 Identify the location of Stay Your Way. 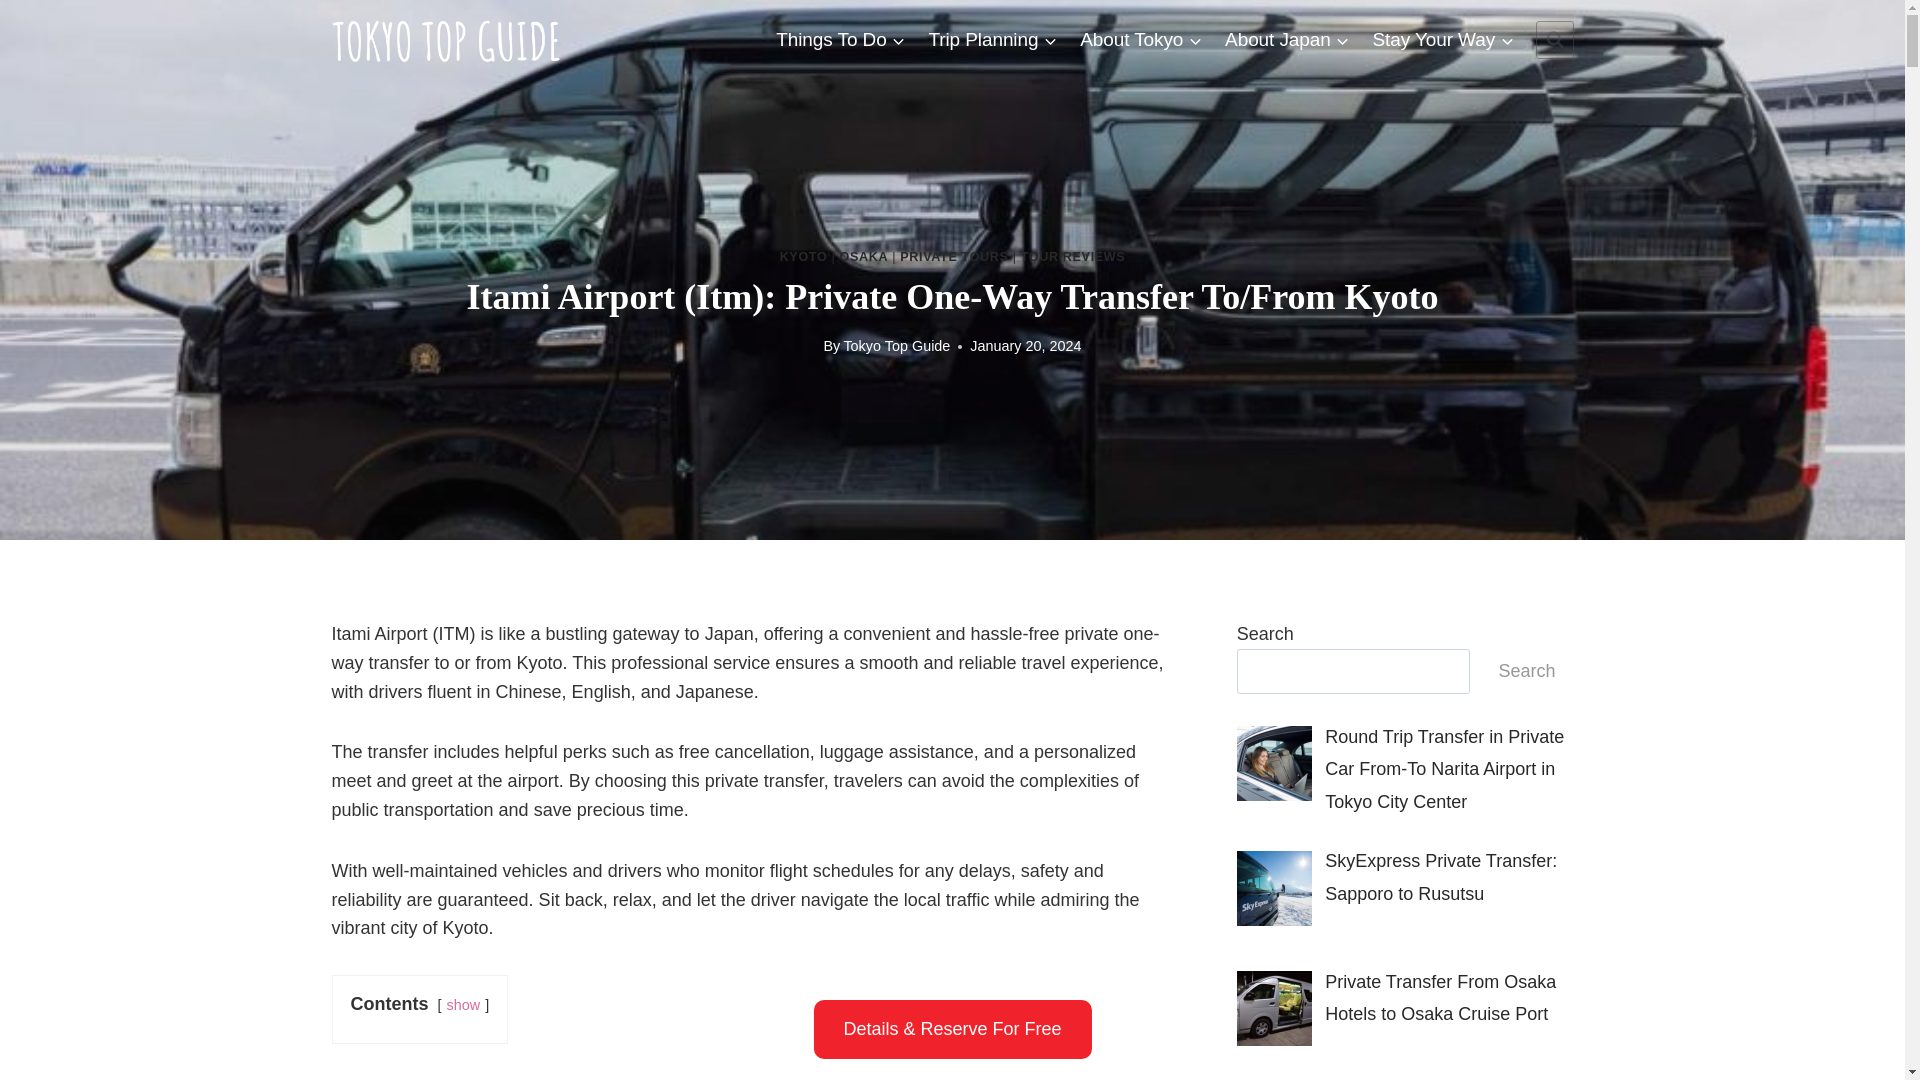
(1442, 38).